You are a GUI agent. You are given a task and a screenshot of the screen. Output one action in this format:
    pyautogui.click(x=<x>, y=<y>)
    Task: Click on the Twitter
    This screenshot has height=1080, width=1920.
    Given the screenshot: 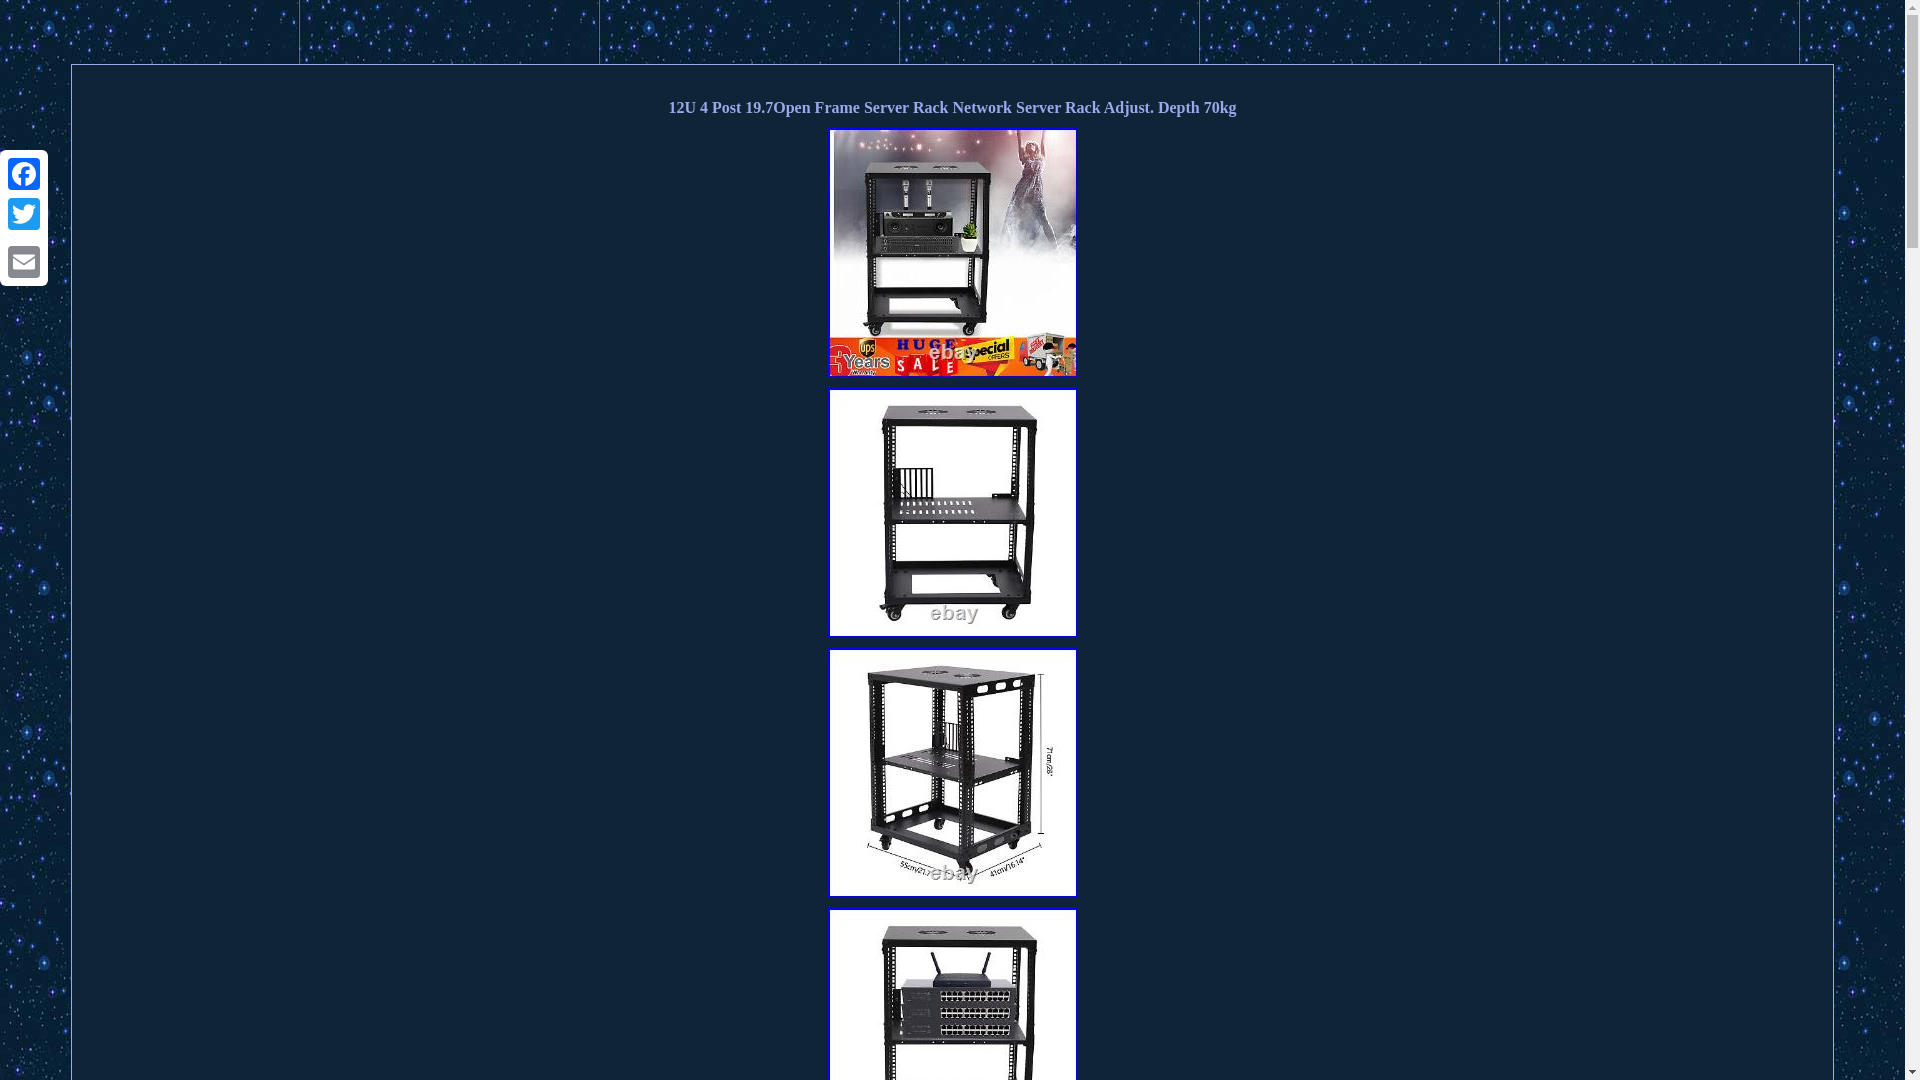 What is the action you would take?
    pyautogui.click(x=24, y=214)
    